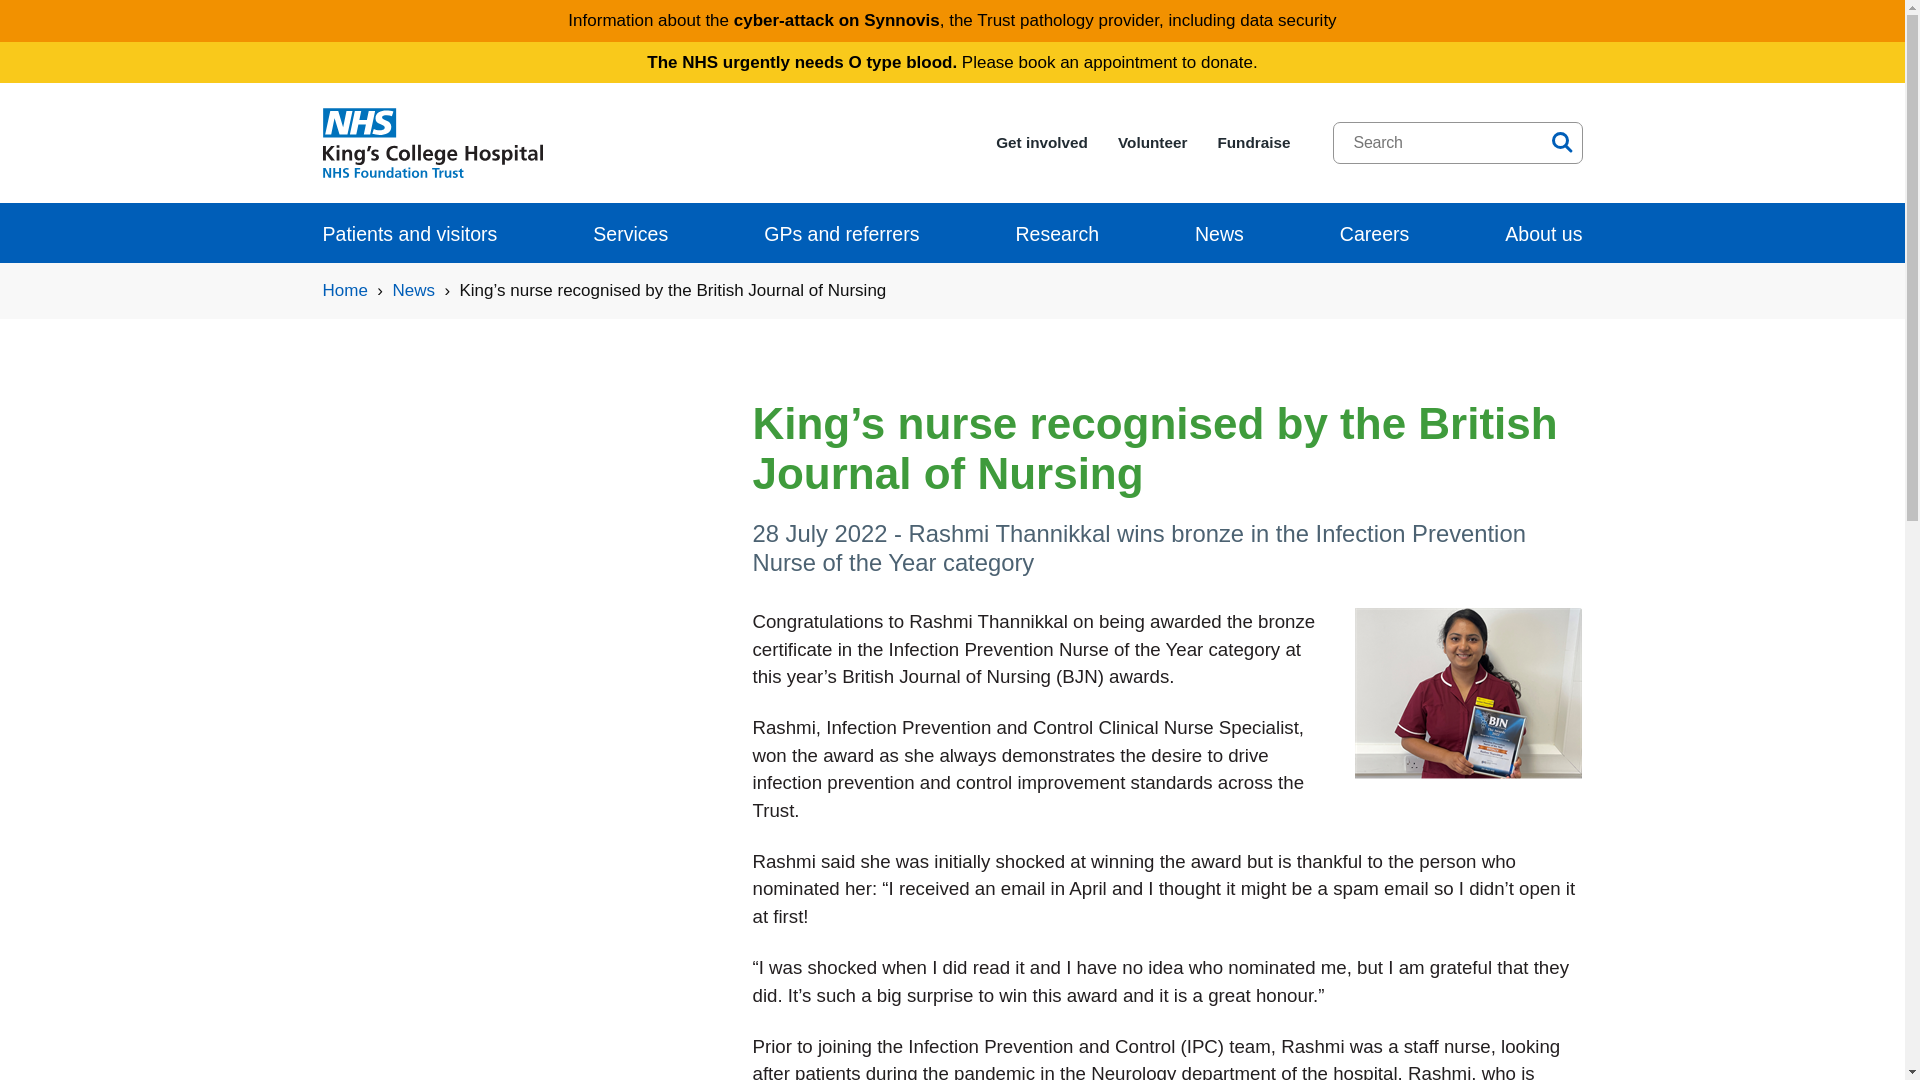  What do you see at coordinates (1152, 142) in the screenshot?
I see `Volunteer` at bounding box center [1152, 142].